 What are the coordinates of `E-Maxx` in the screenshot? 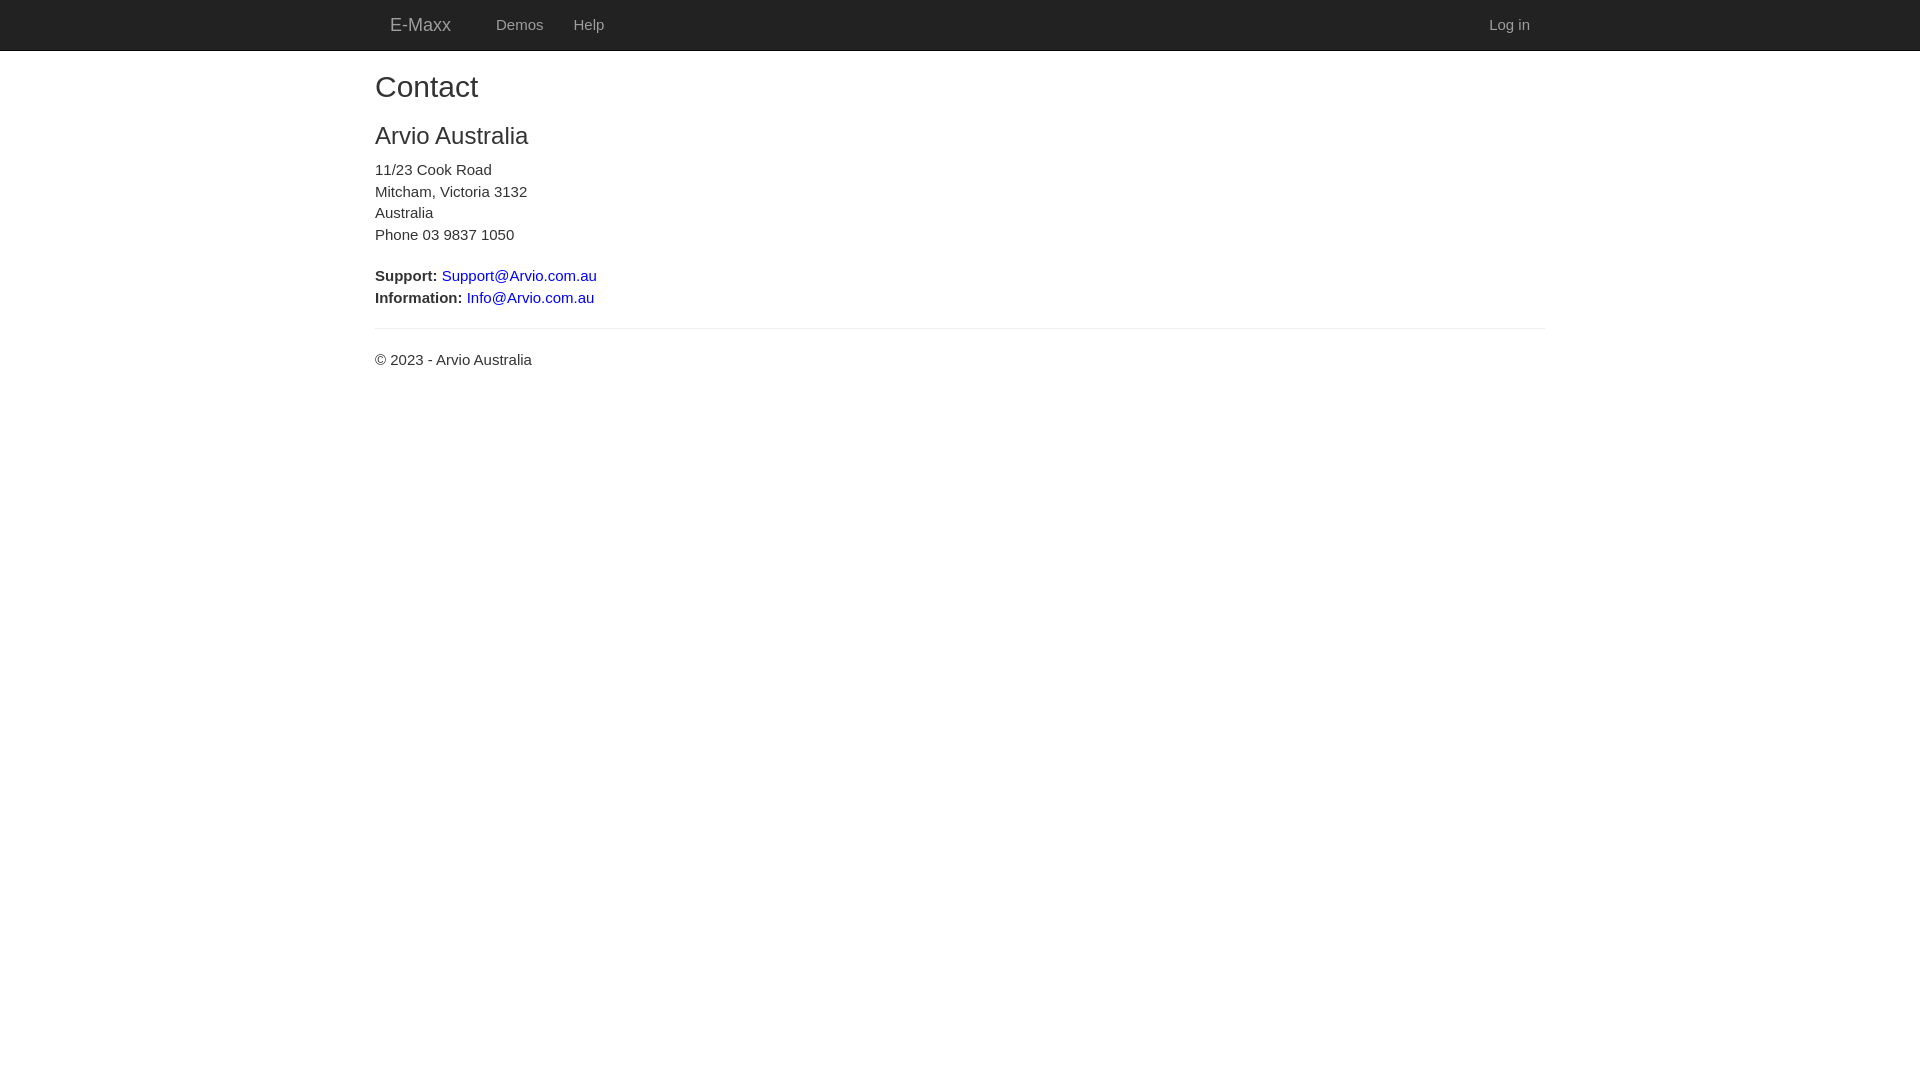 It's located at (420, 25).